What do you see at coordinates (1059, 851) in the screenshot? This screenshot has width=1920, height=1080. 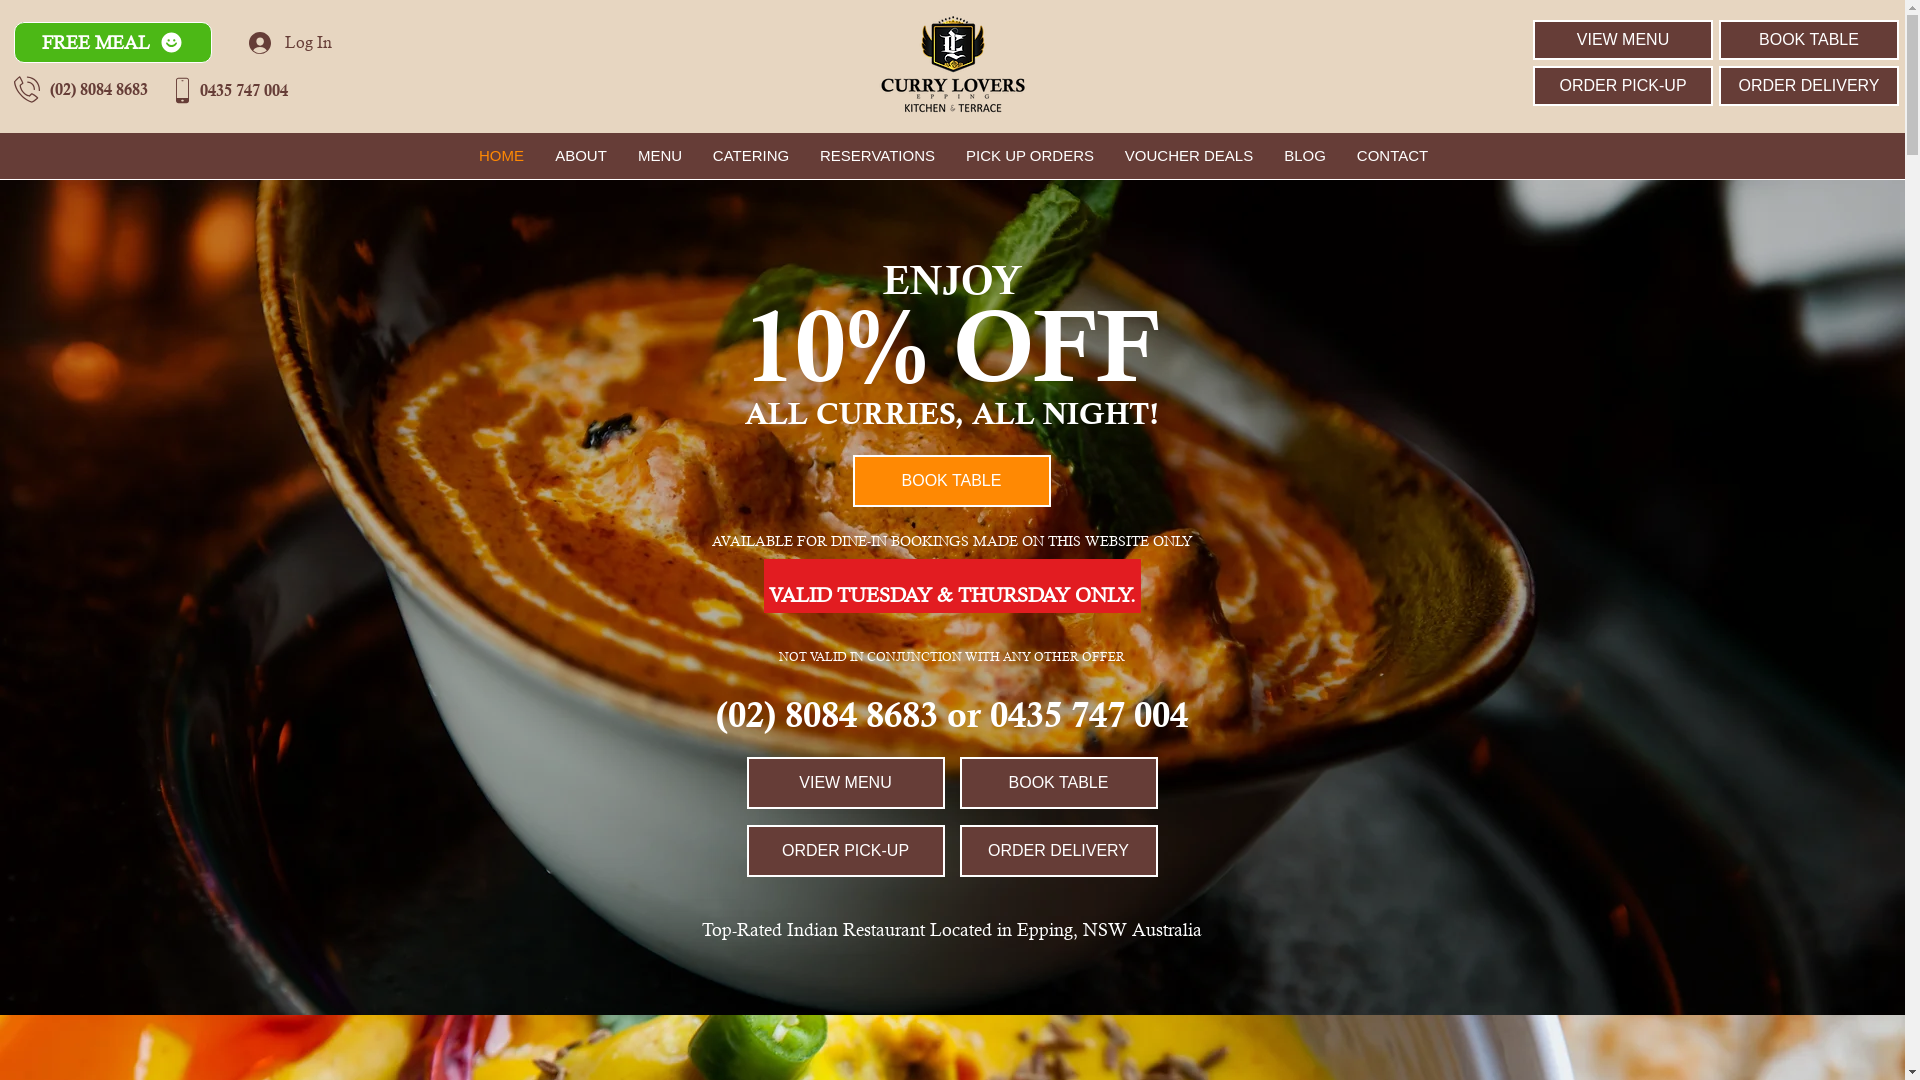 I see `ORDER DELIVERY` at bounding box center [1059, 851].